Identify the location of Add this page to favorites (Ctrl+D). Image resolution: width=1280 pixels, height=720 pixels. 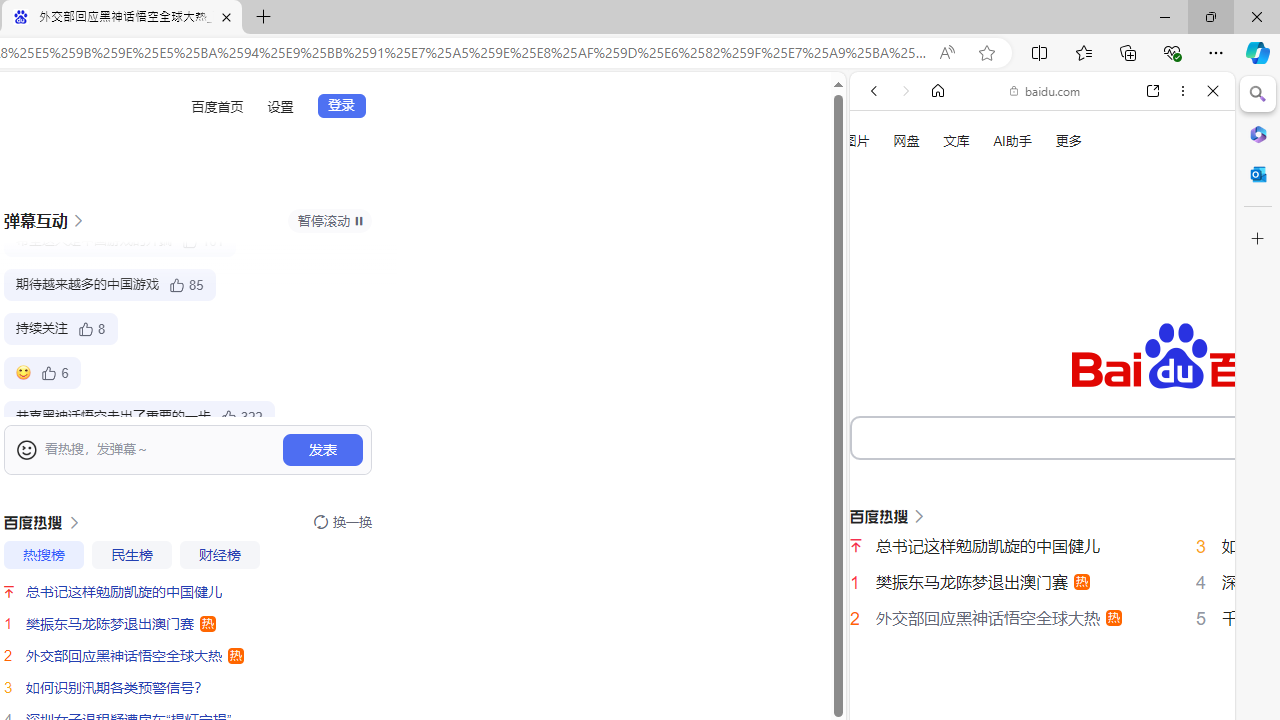
(986, 53).